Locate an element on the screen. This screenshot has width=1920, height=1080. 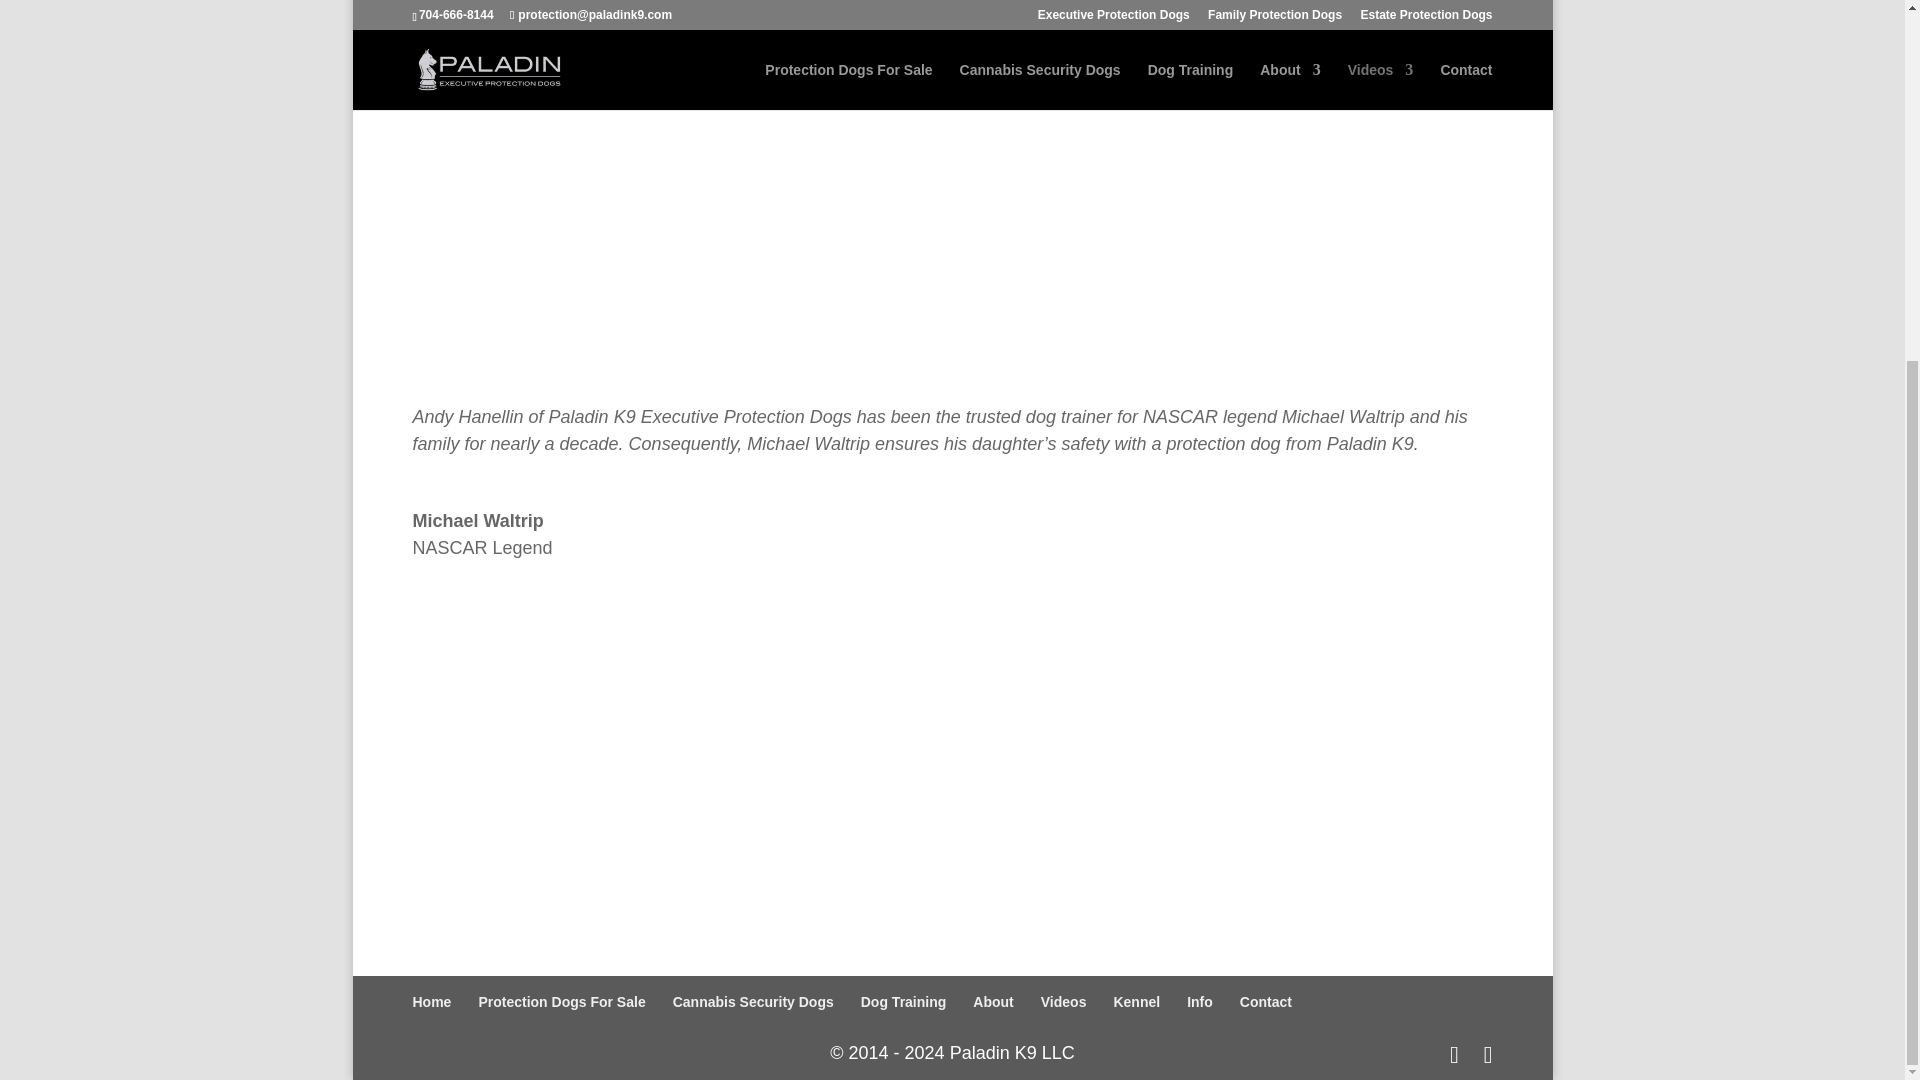
Cannabis Security Dogs is located at coordinates (753, 1001).